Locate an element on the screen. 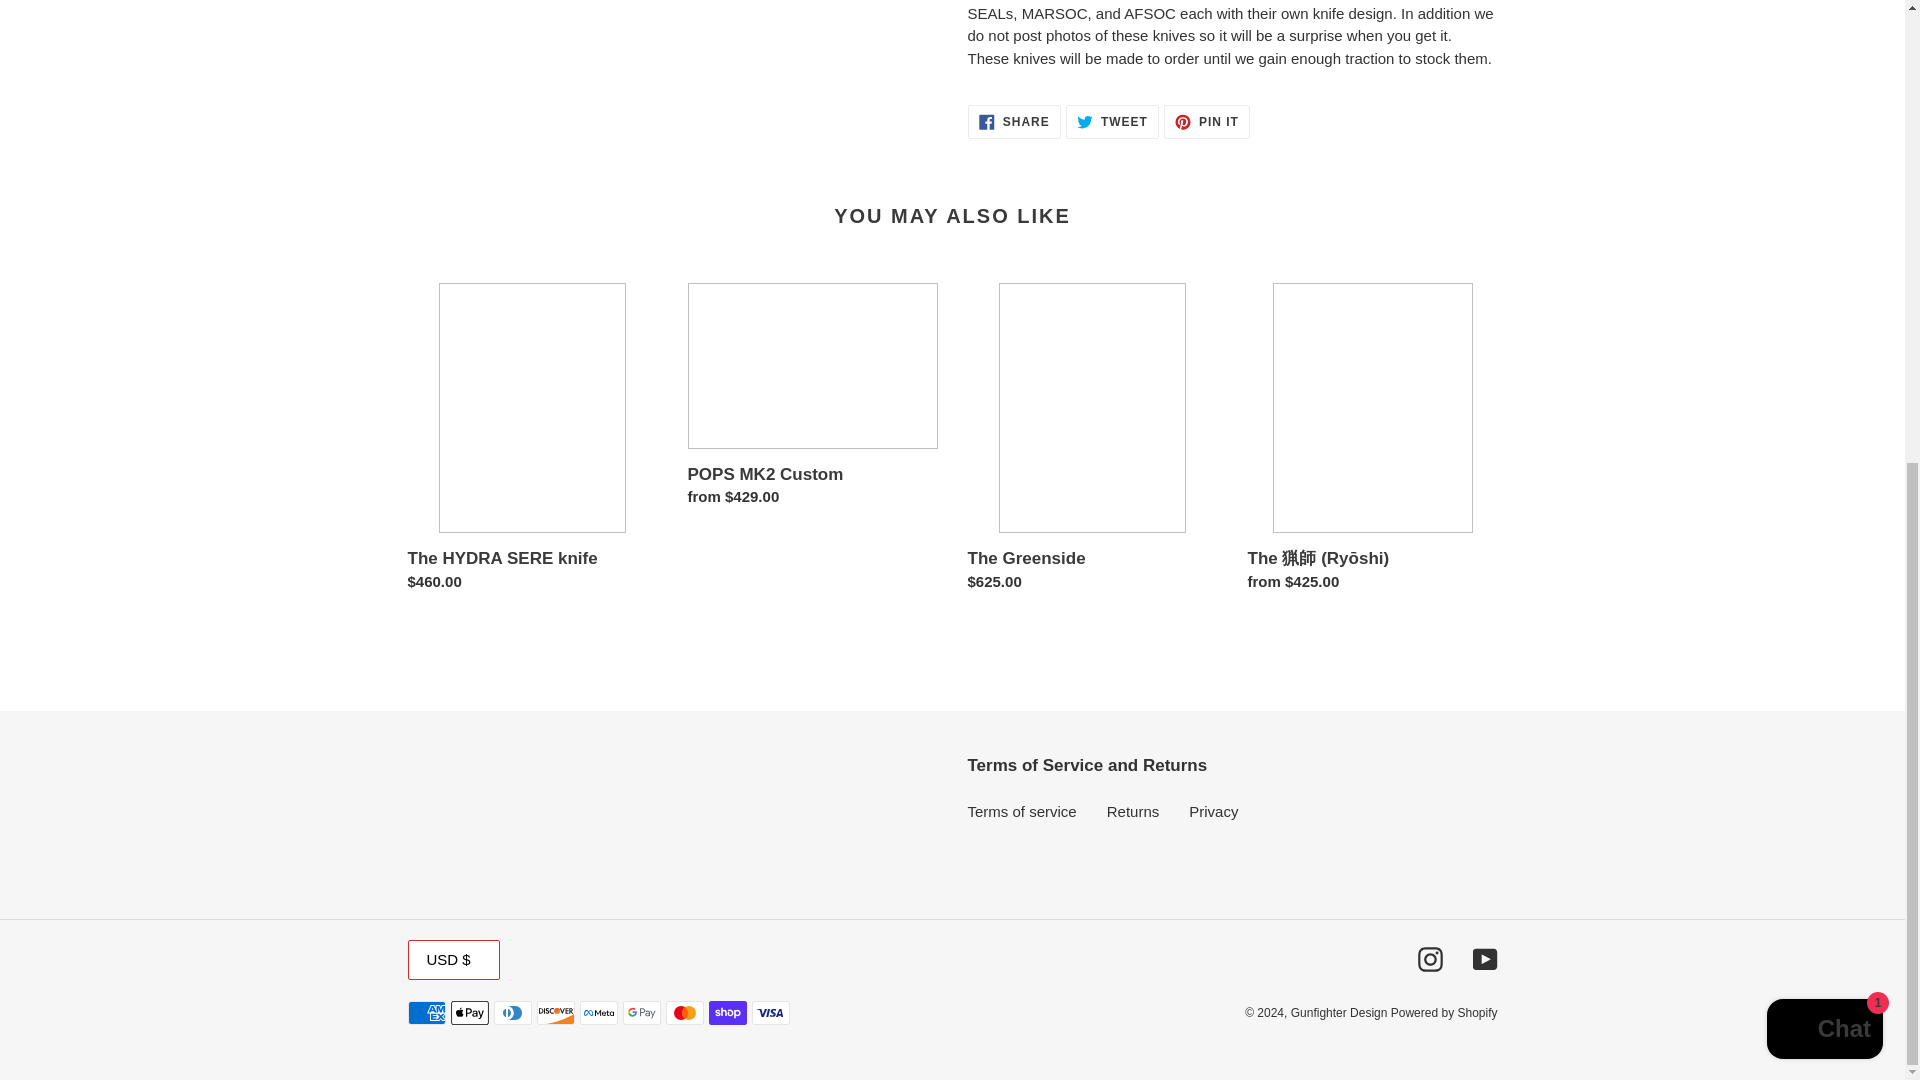  The HYDRA SERE knife is located at coordinates (1340, 1012).